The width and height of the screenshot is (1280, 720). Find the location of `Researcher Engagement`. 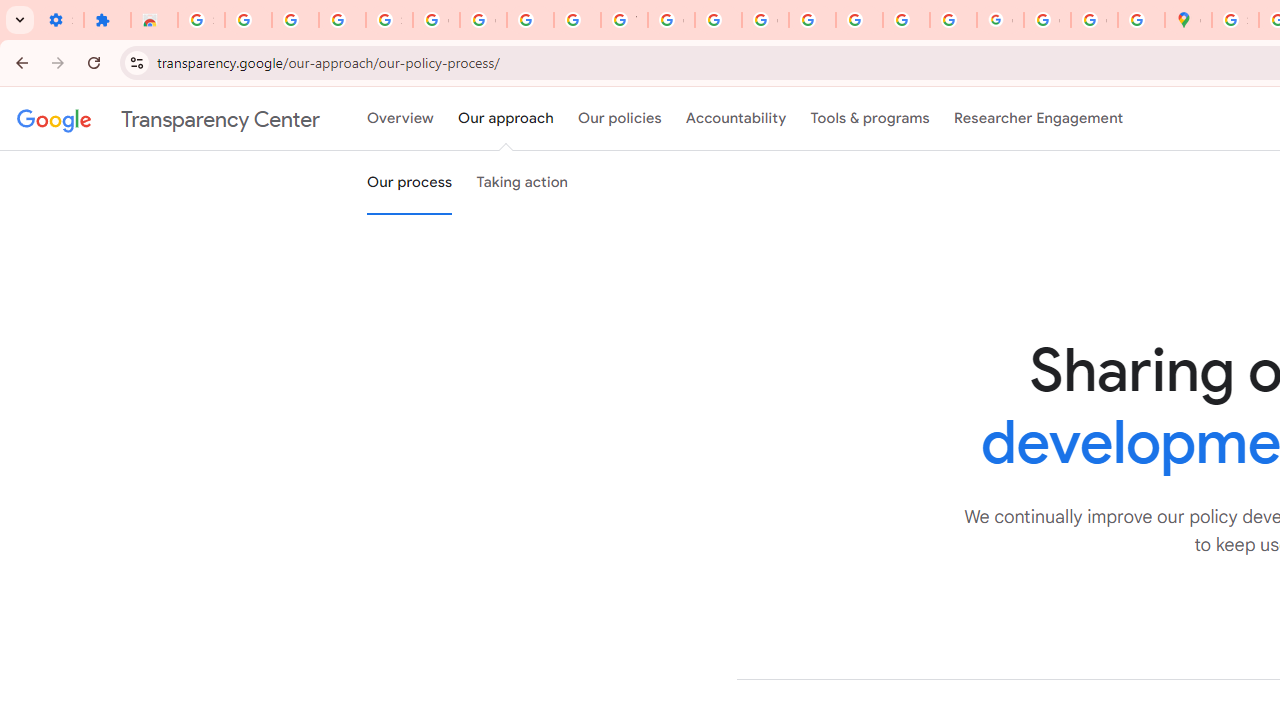

Researcher Engagement is located at coordinates (1038, 119).